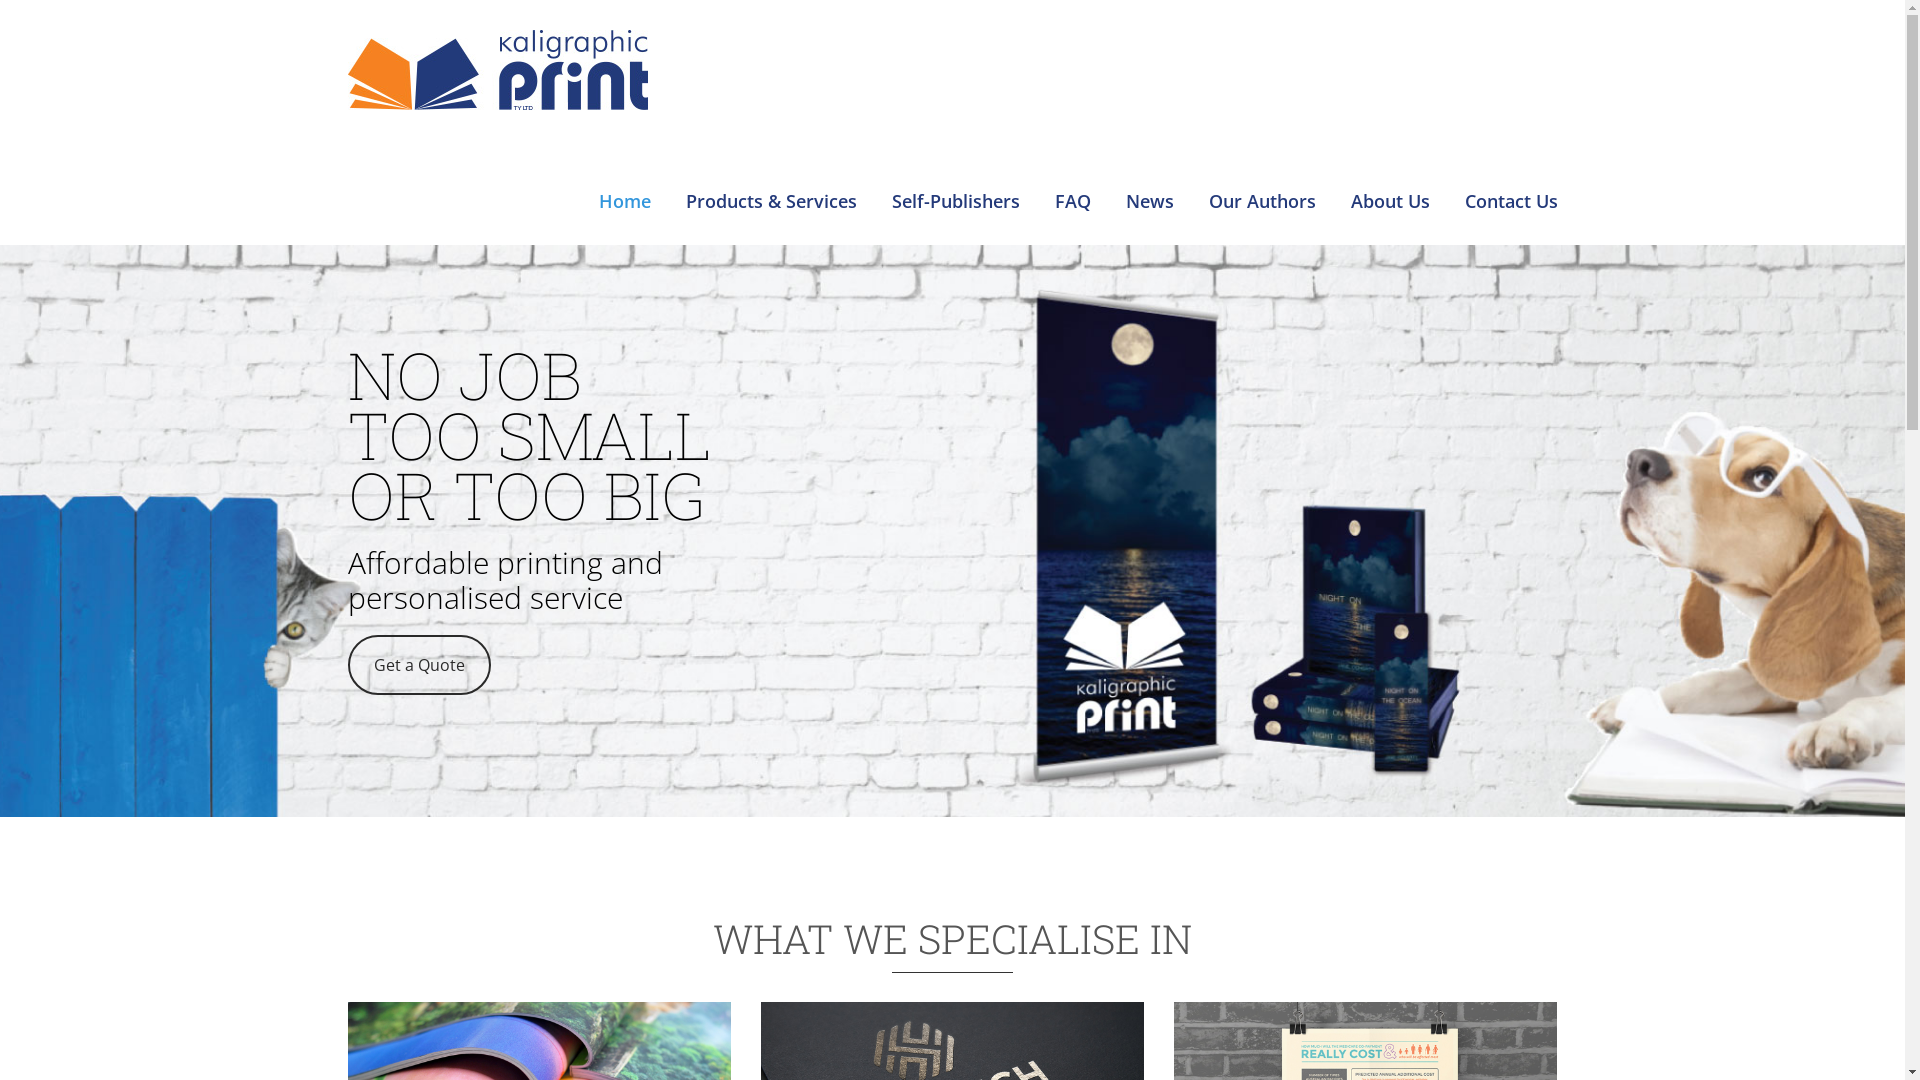  I want to click on Self-Publishers, so click(956, 166).